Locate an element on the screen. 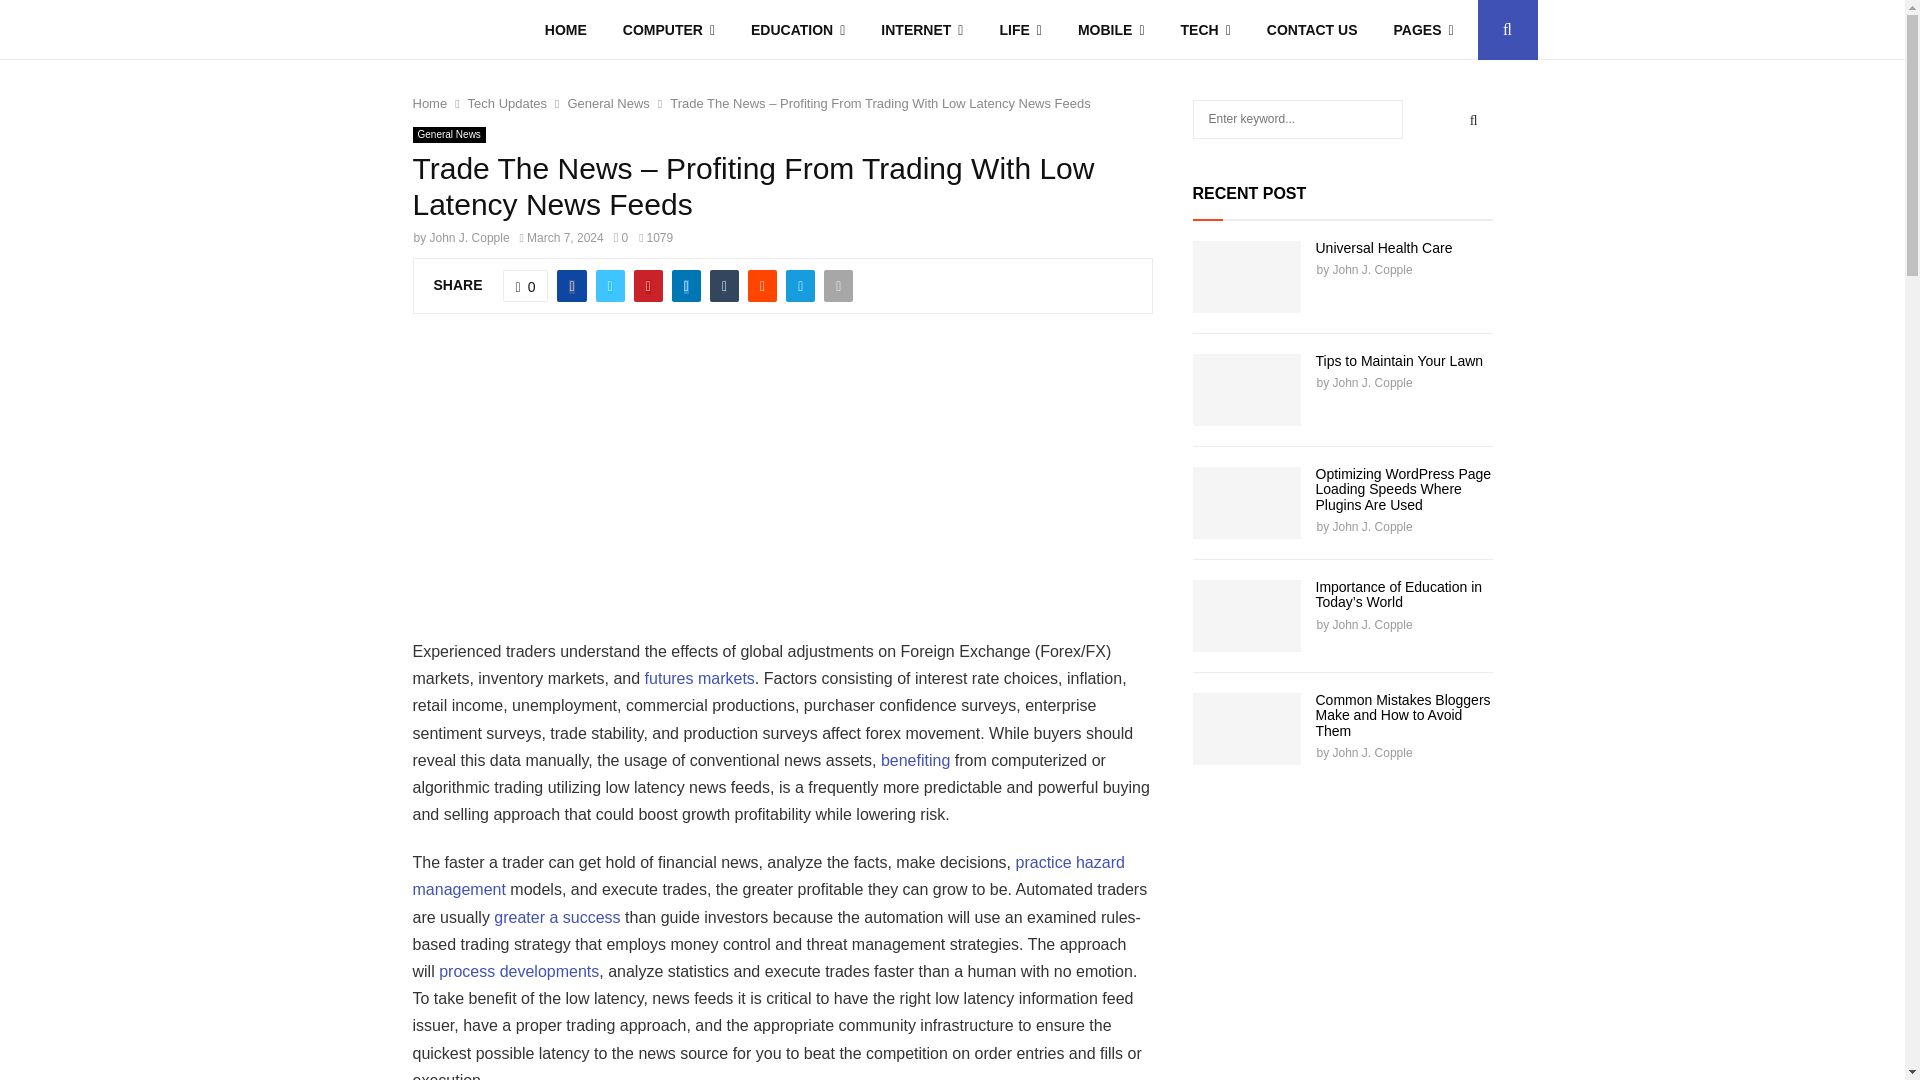  EDUCATION is located at coordinates (798, 30).